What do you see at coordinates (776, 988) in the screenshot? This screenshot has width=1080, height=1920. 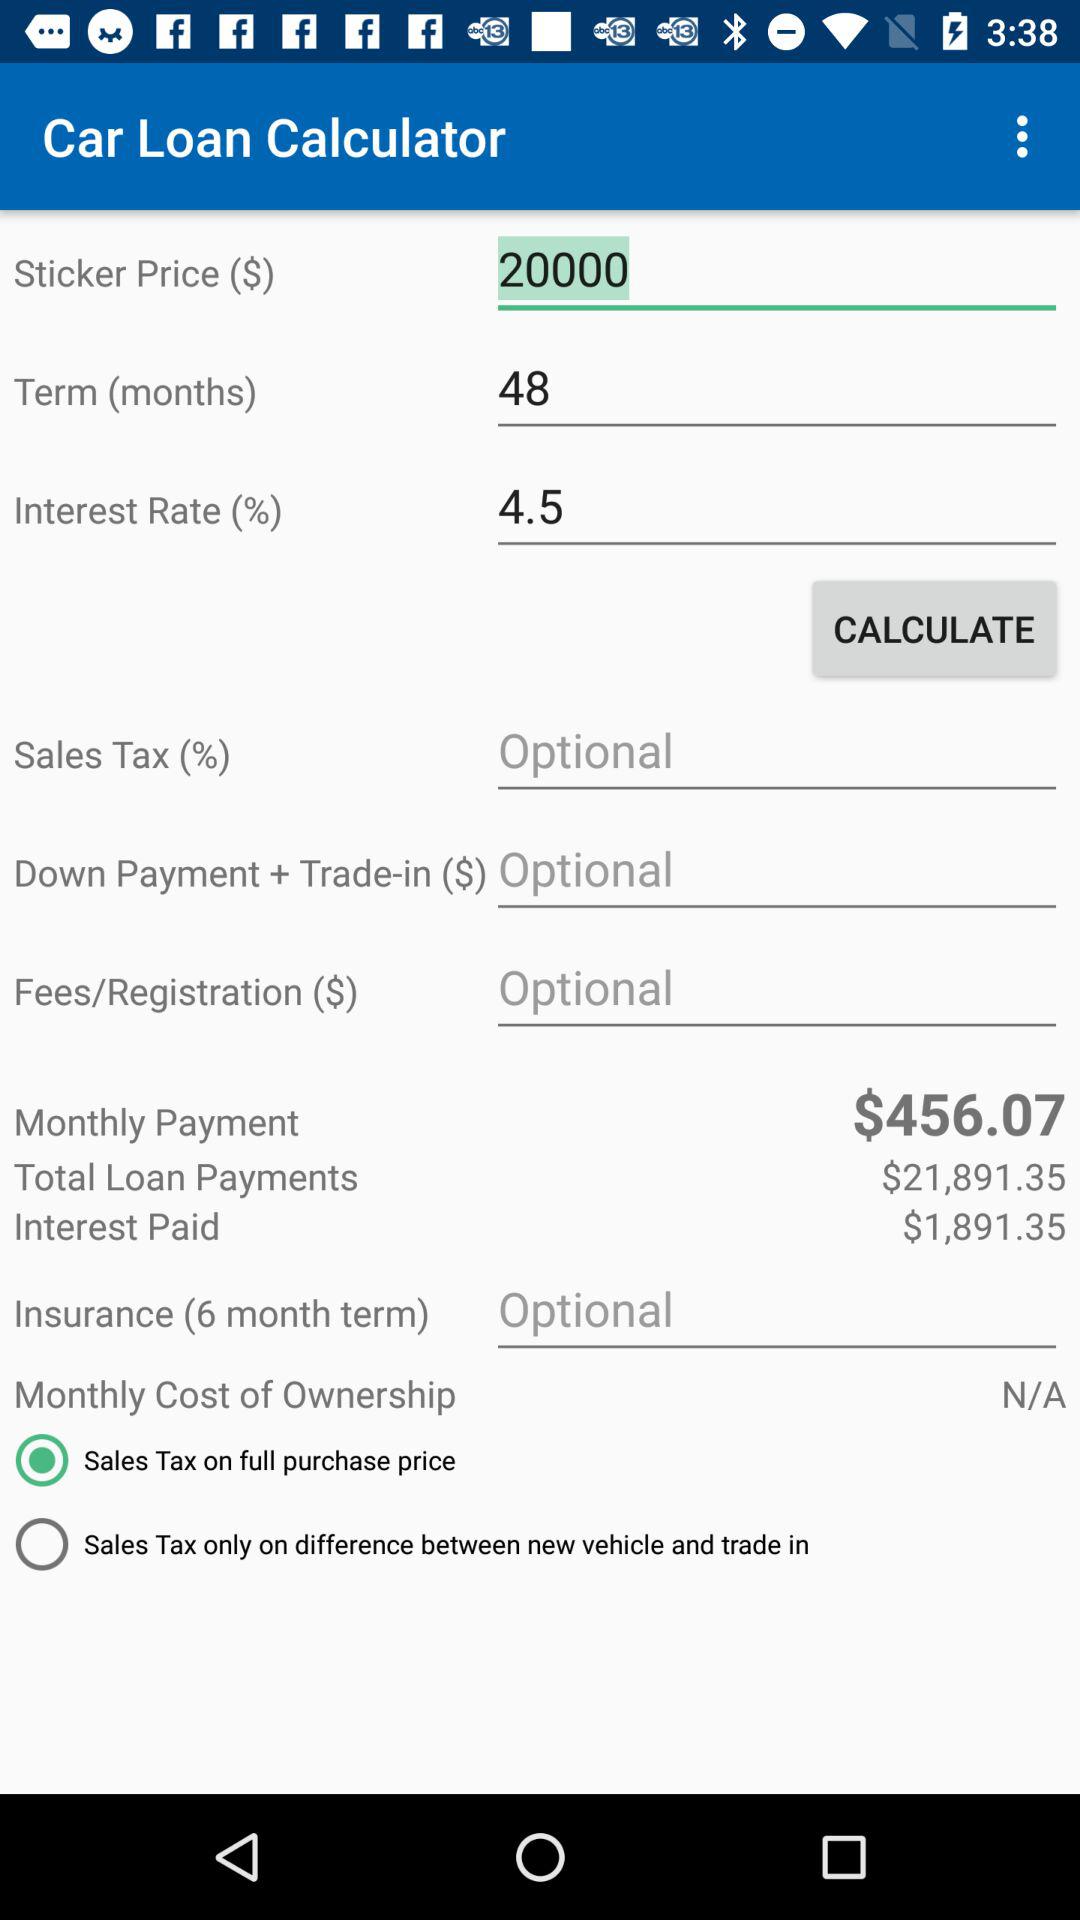 I see `select the item to the right of fees/registration ($) item` at bounding box center [776, 988].